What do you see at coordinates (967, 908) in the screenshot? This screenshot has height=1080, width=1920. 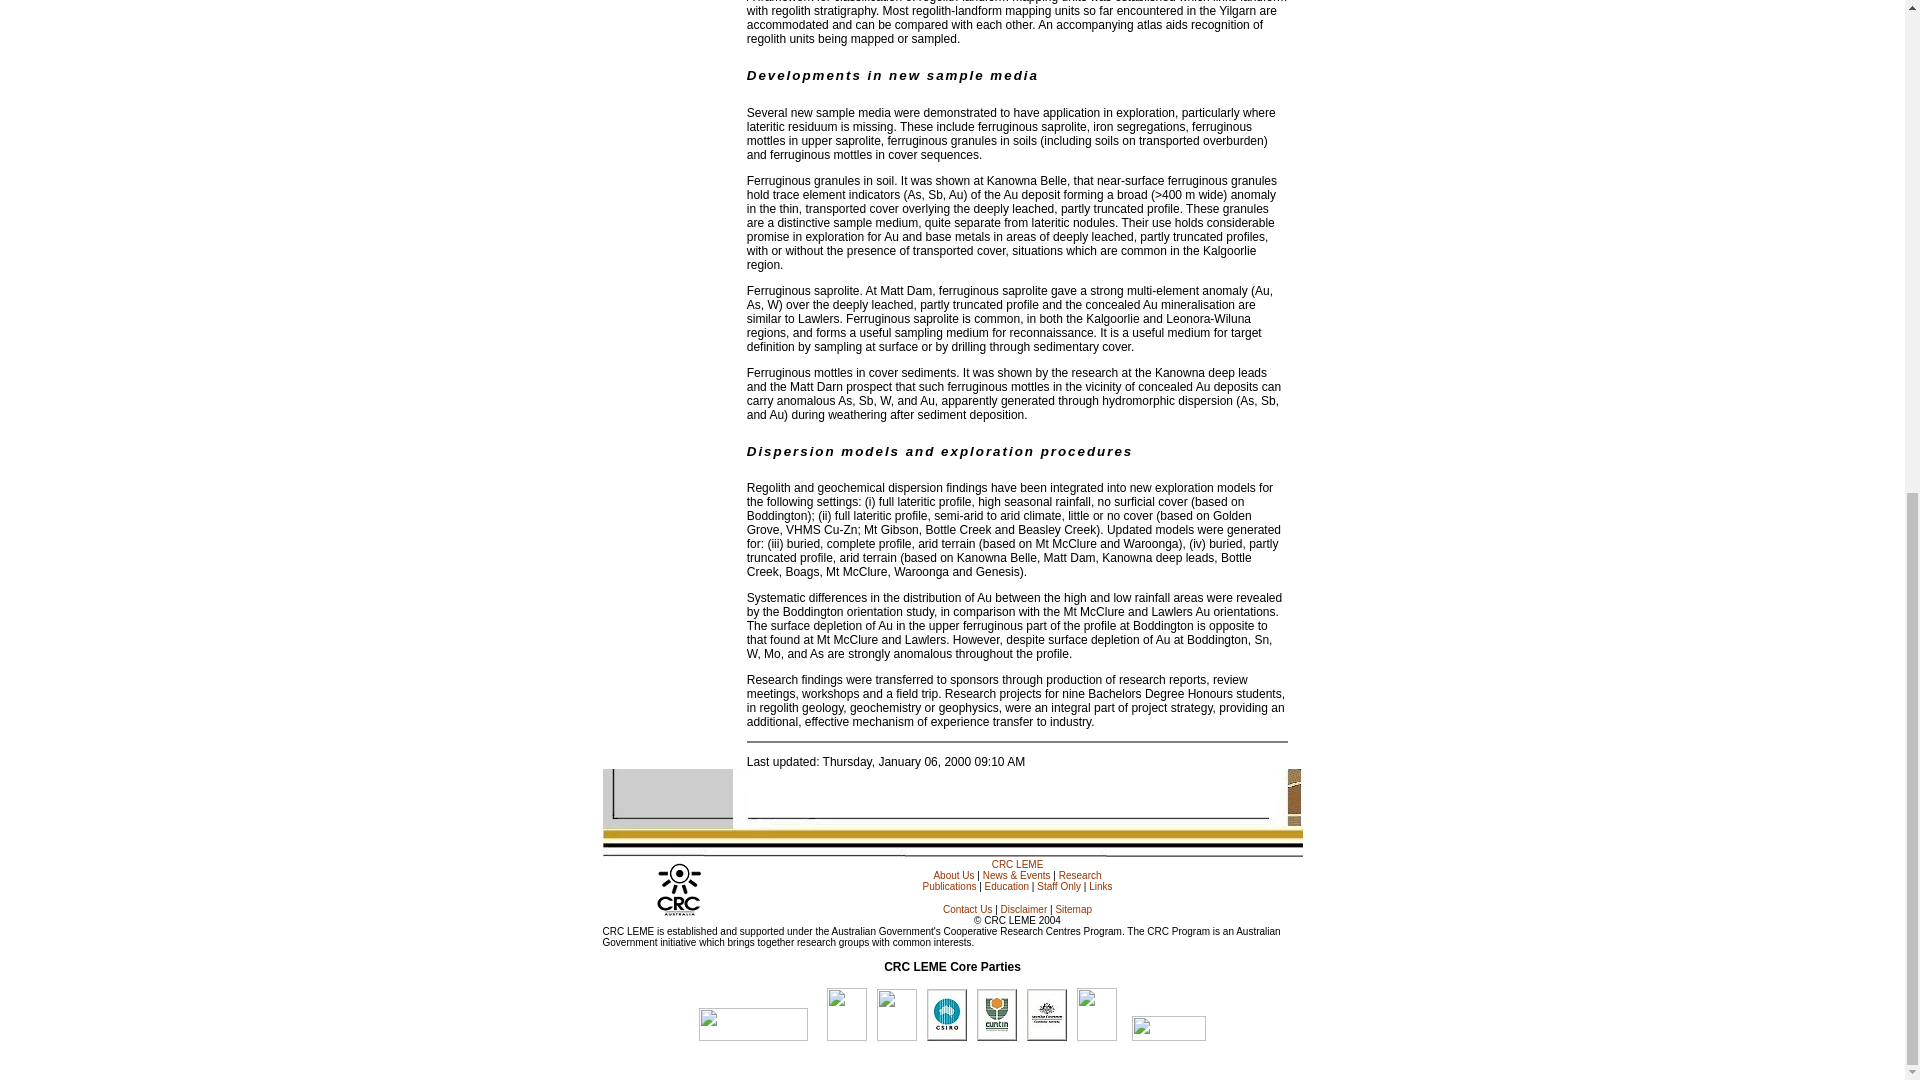 I see `Contact Us` at bounding box center [967, 908].